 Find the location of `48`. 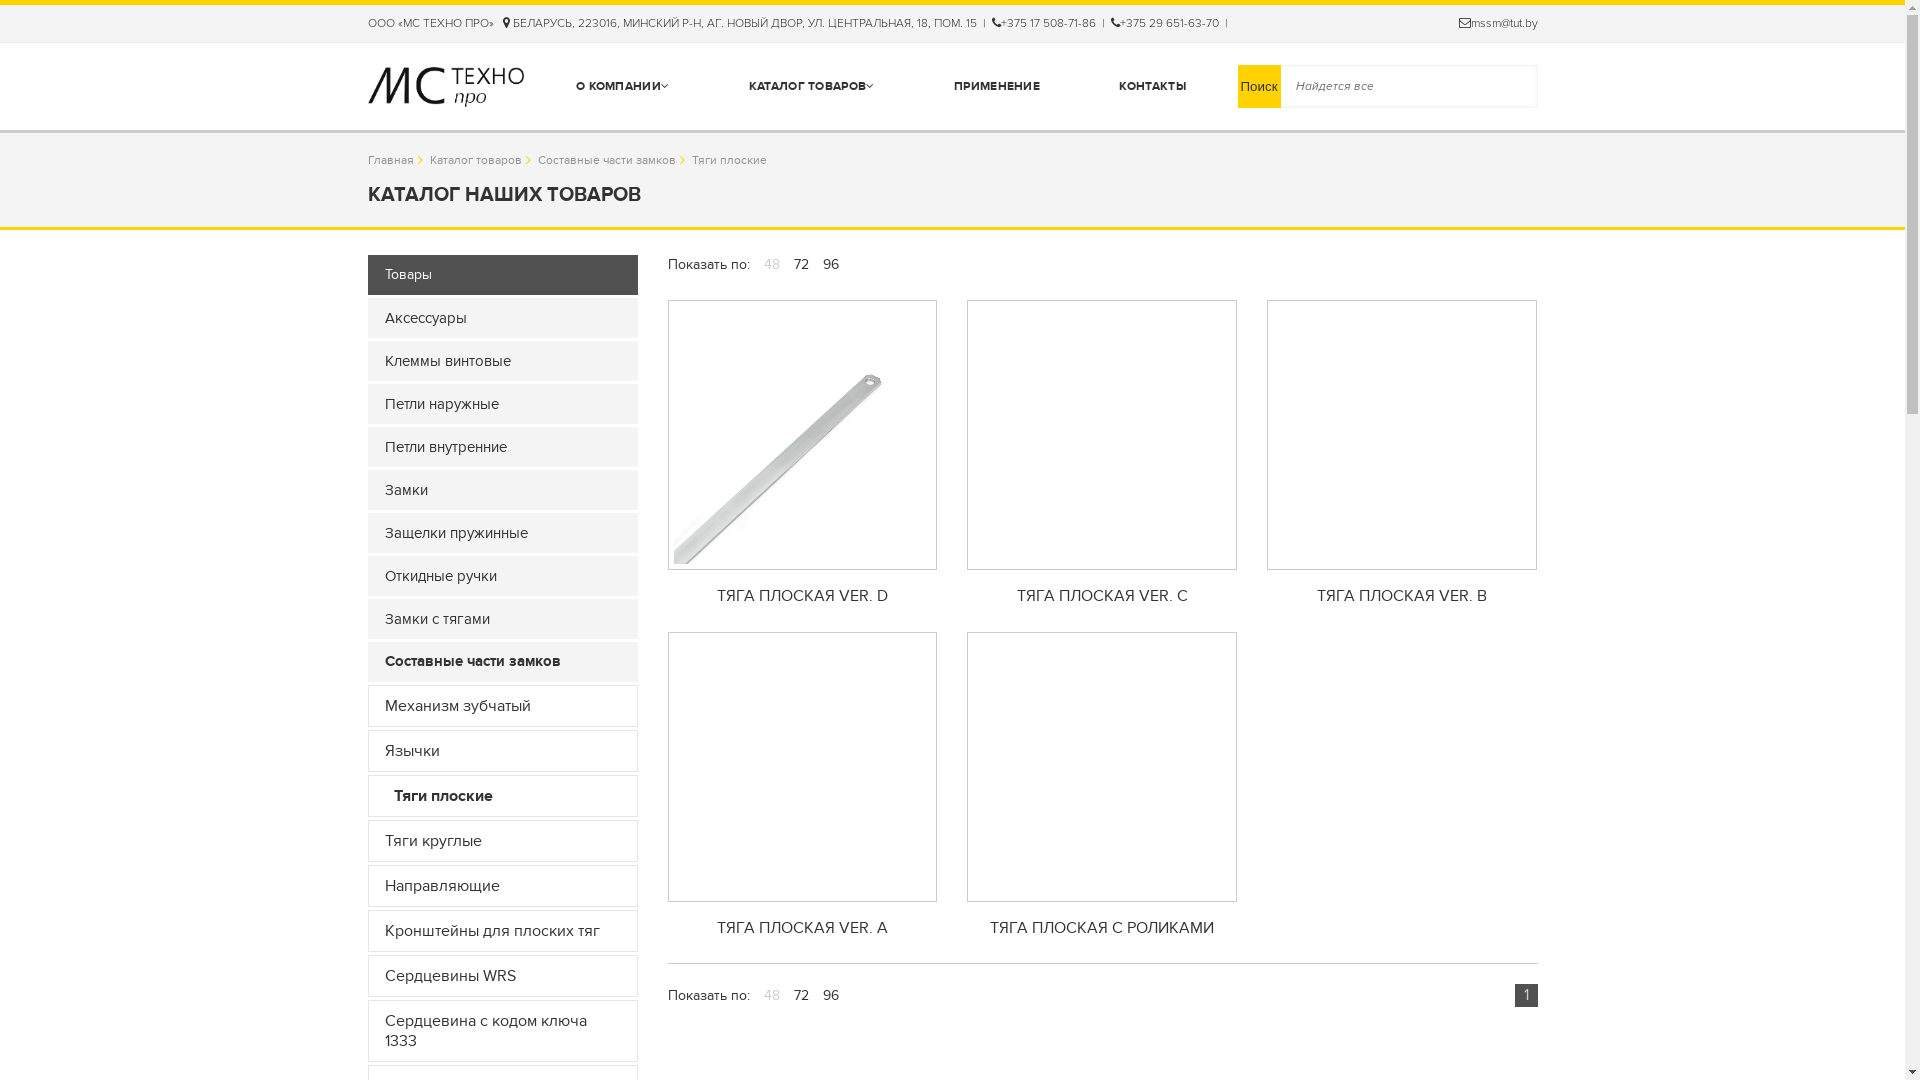

48 is located at coordinates (772, 996).